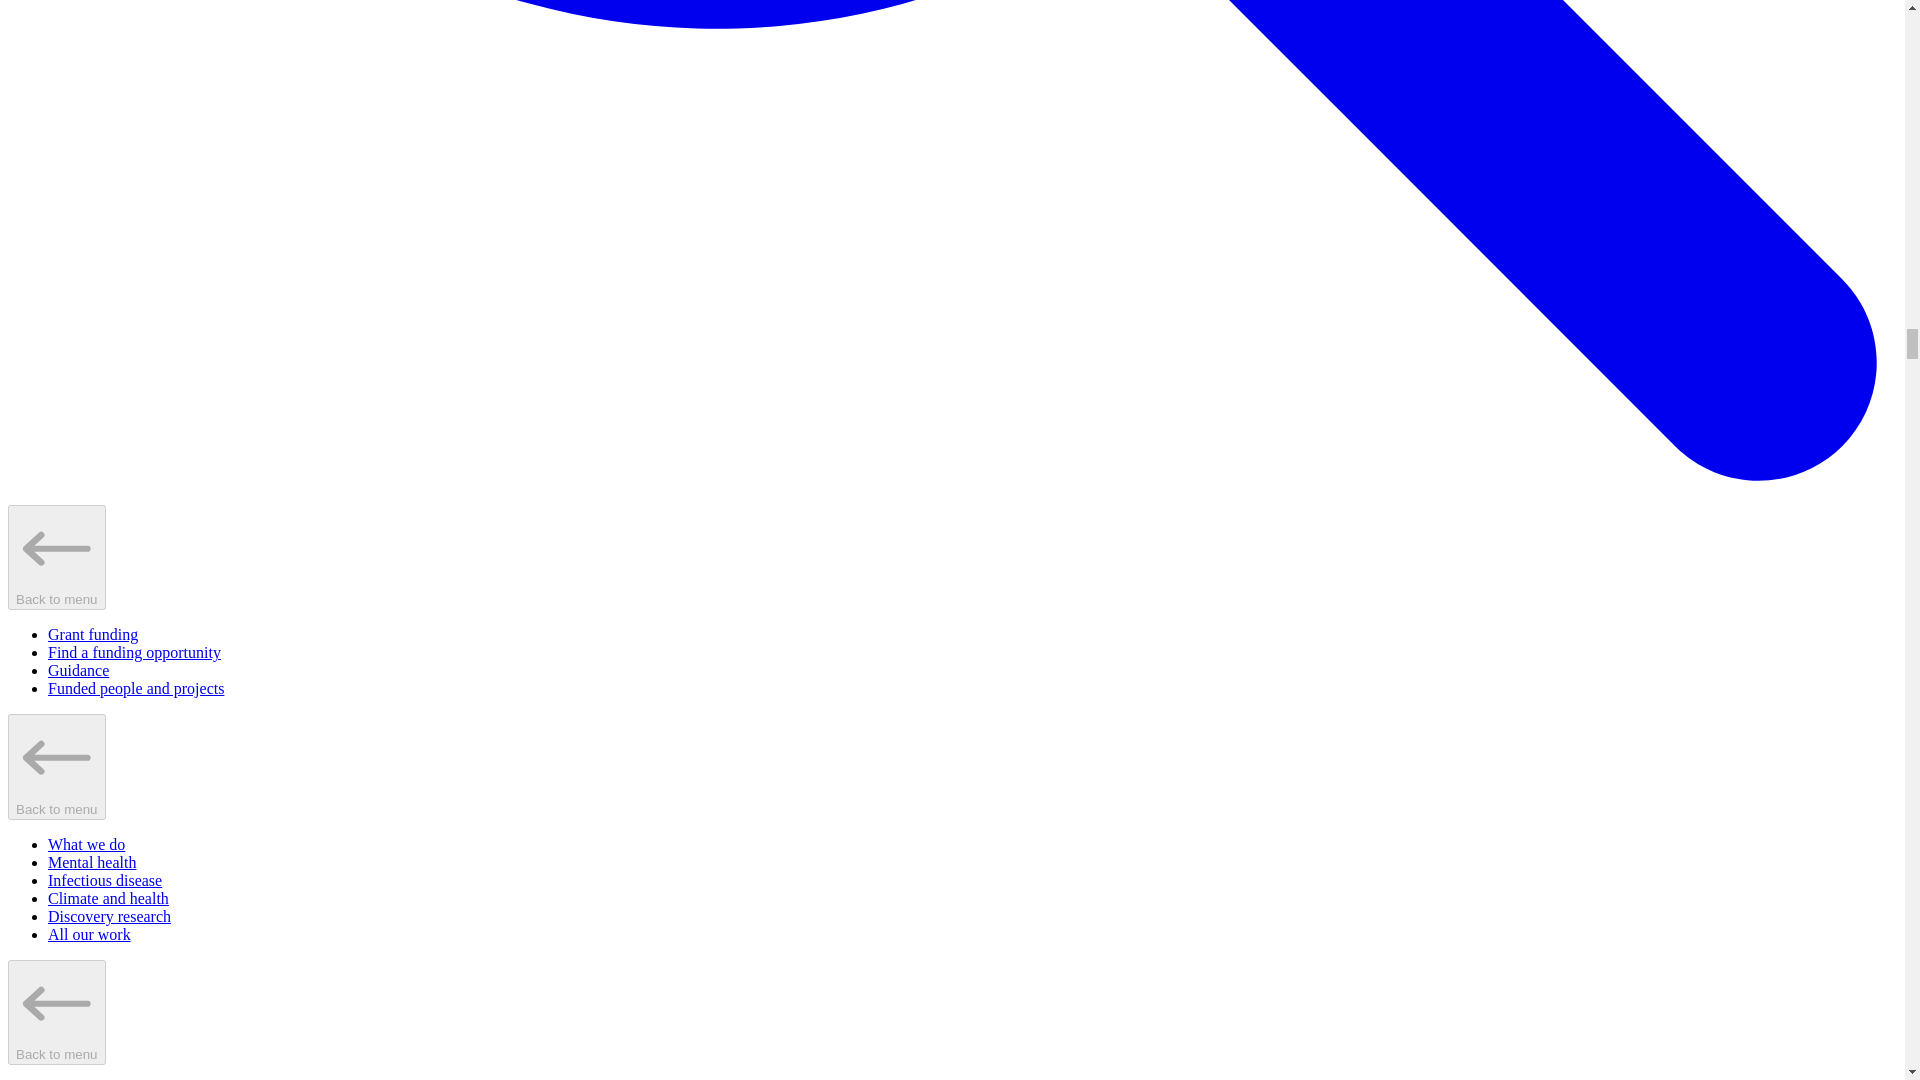 The width and height of the screenshot is (1920, 1080). Describe the element at coordinates (109, 916) in the screenshot. I see `Discovery research` at that location.